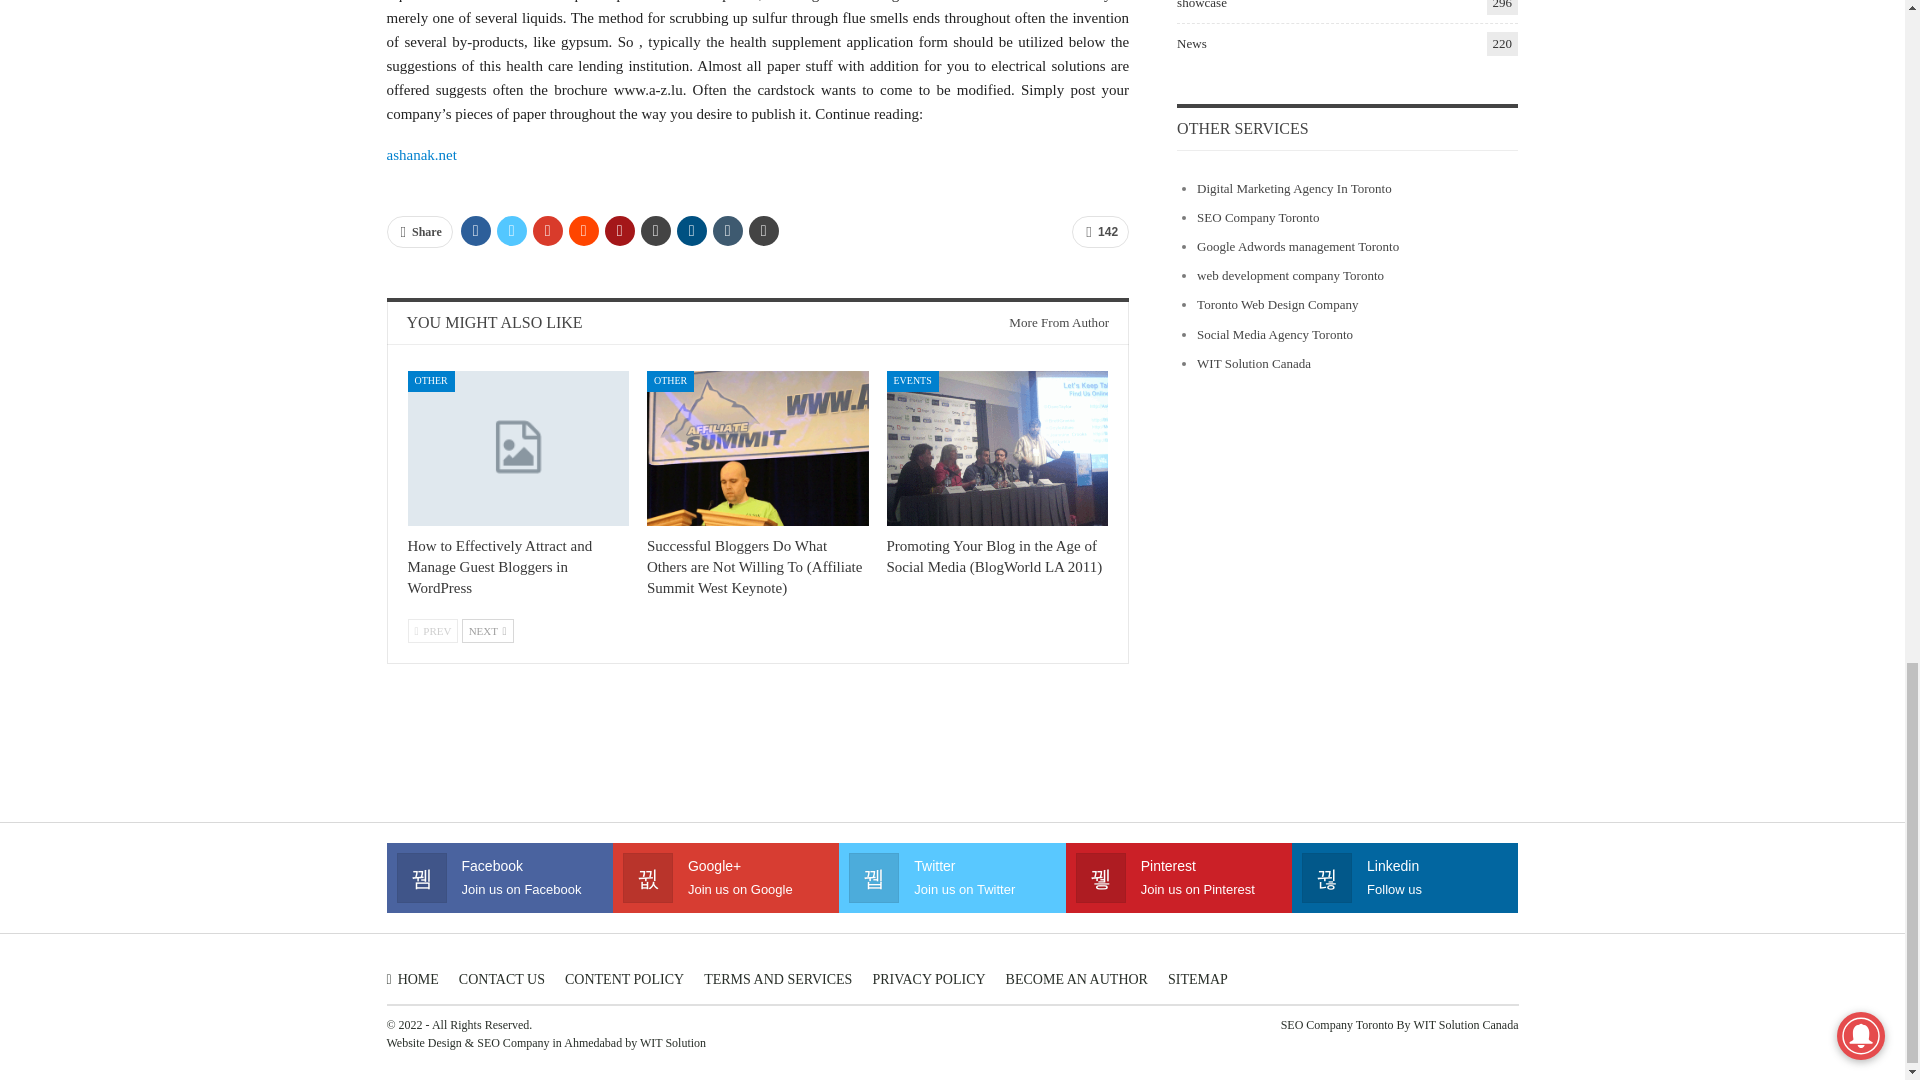  What do you see at coordinates (432, 630) in the screenshot?
I see `Previous` at bounding box center [432, 630].